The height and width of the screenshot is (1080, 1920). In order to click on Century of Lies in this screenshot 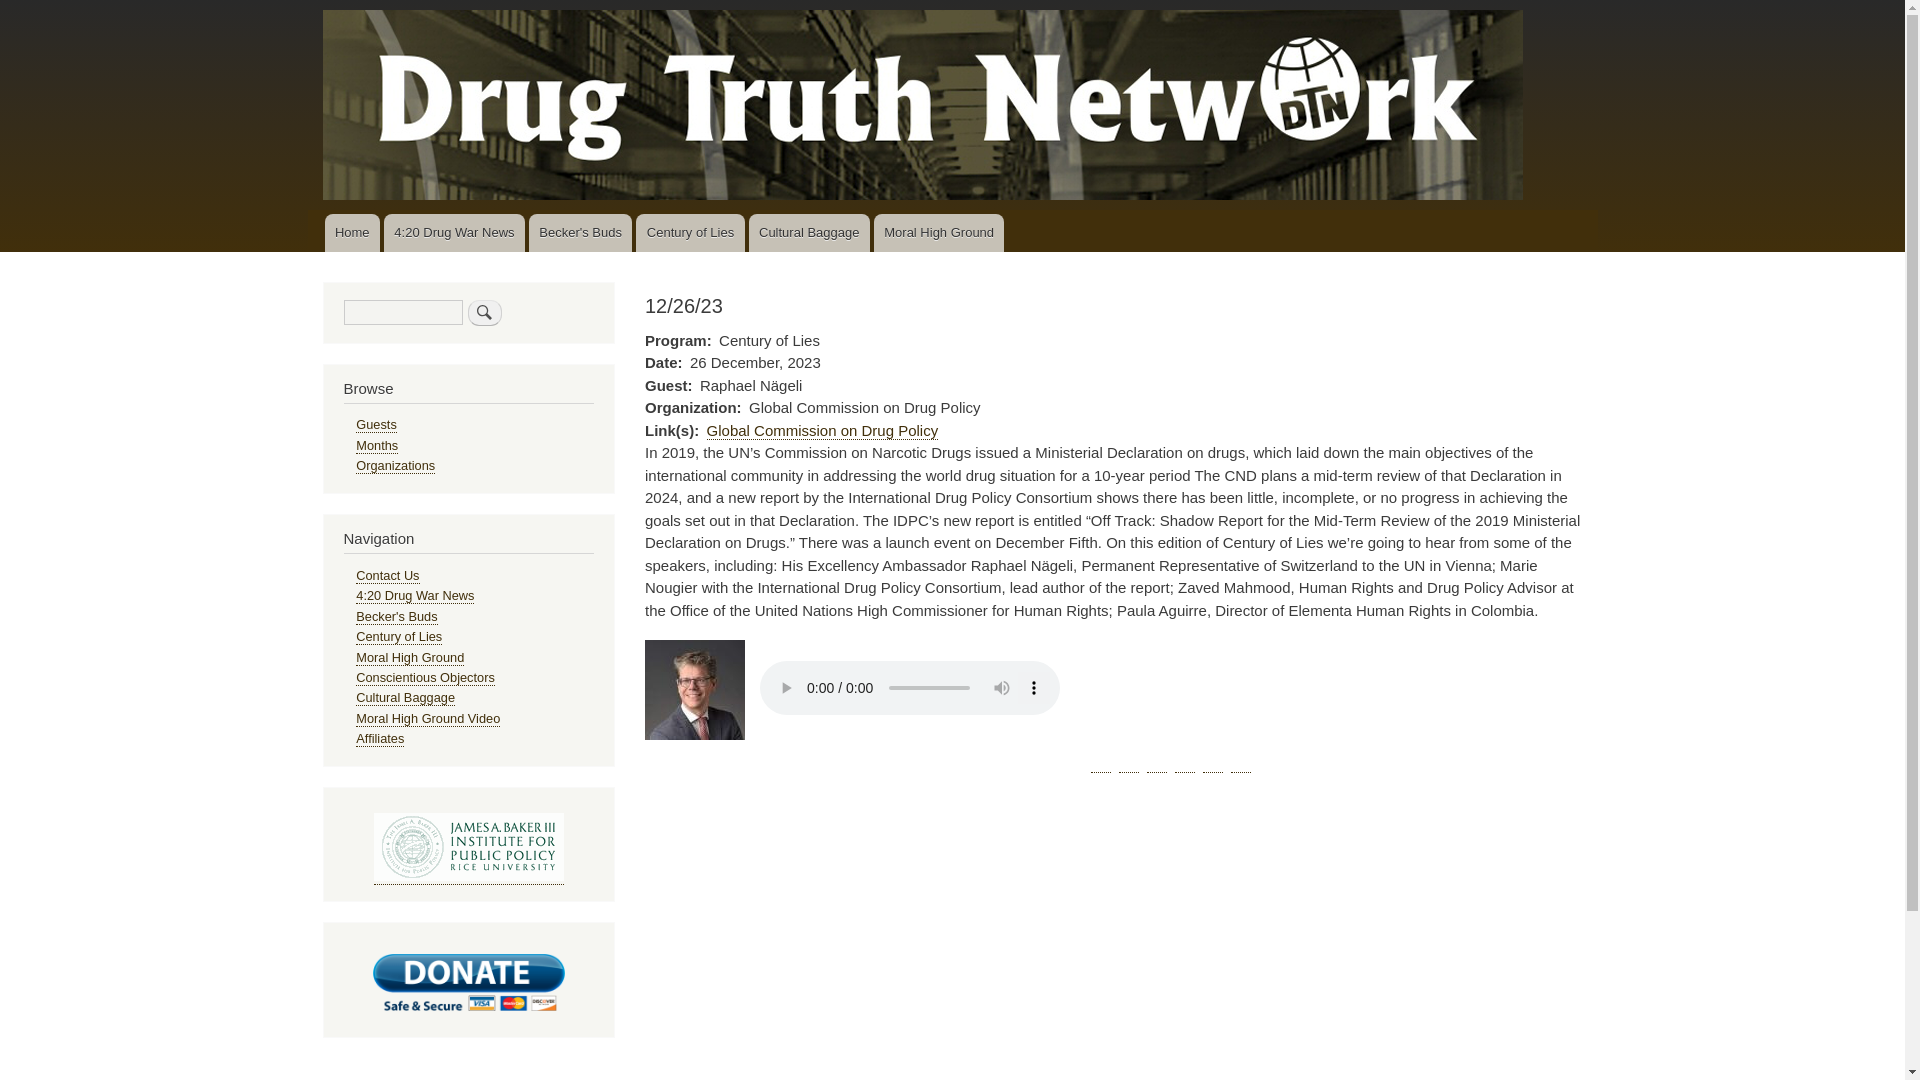, I will do `click(398, 636)`.